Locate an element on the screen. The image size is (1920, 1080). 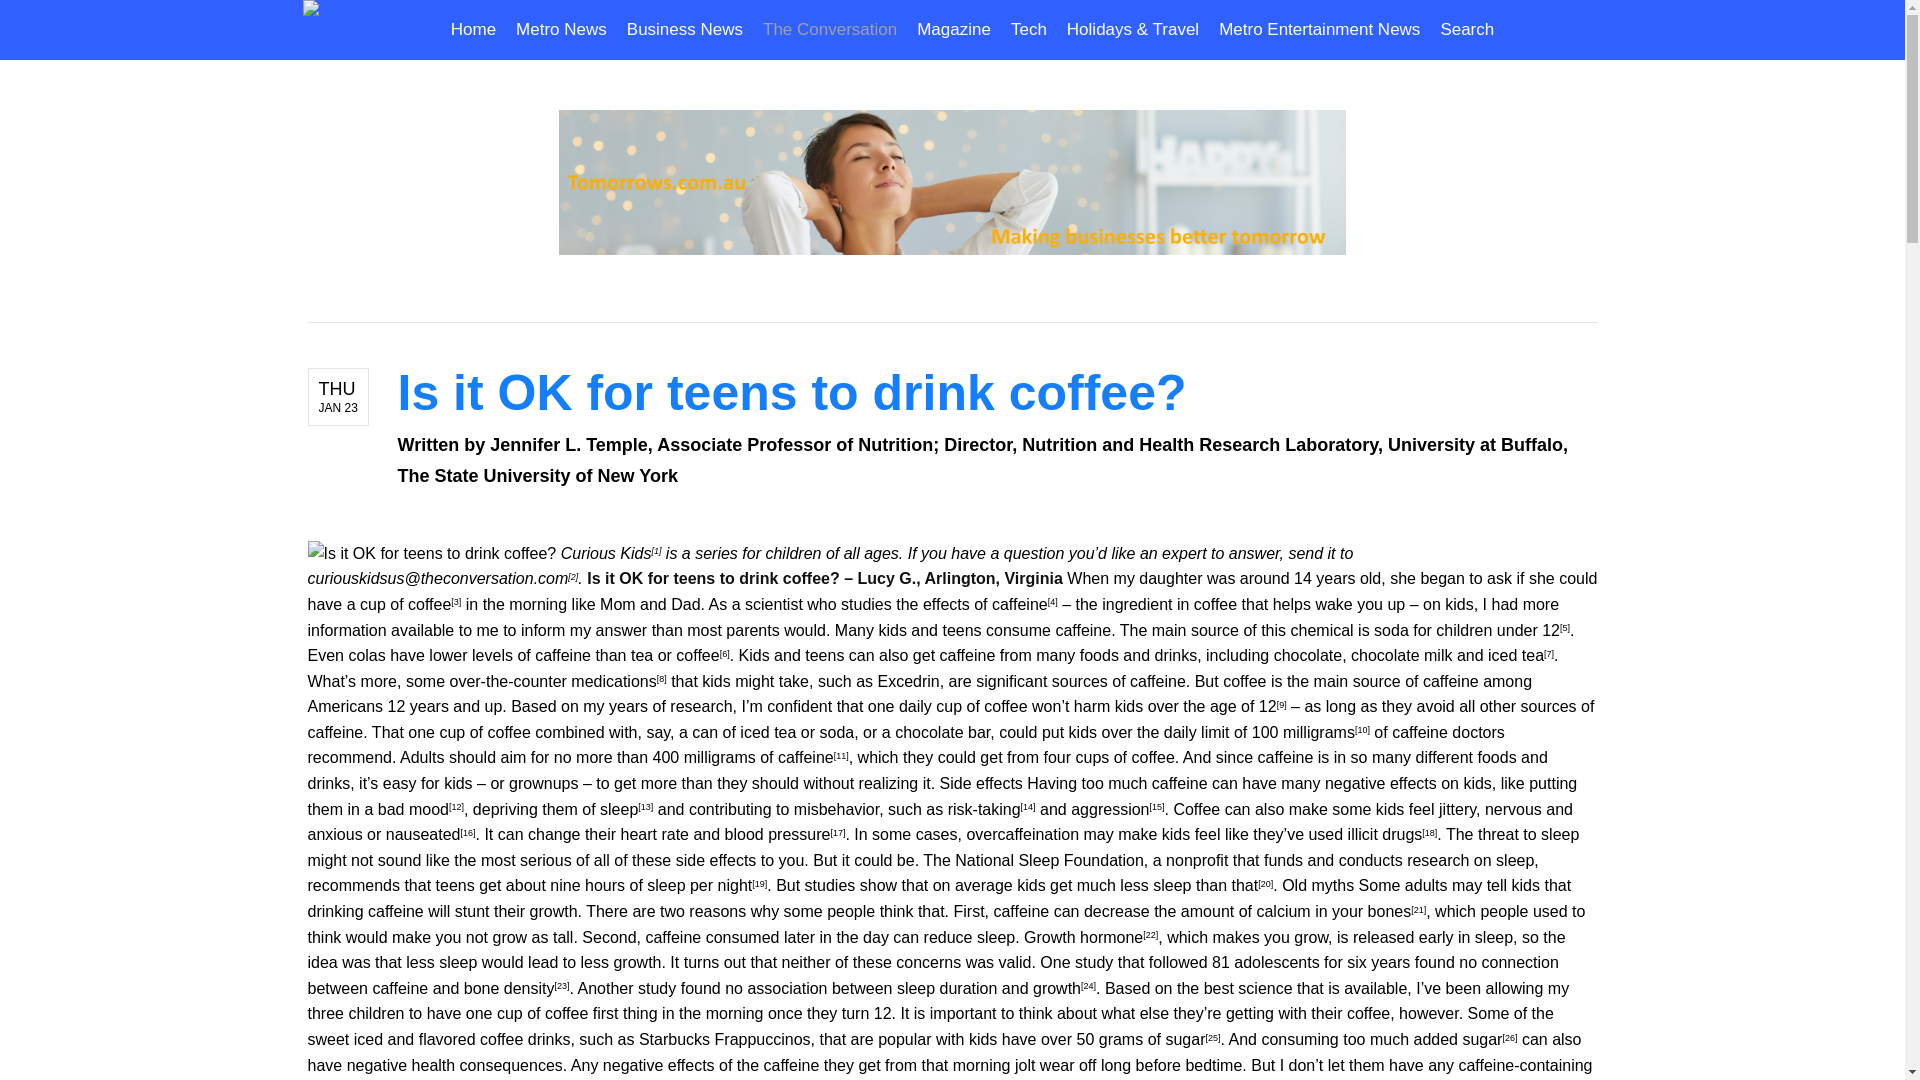
some over-the-counter medications is located at coordinates (530, 681).